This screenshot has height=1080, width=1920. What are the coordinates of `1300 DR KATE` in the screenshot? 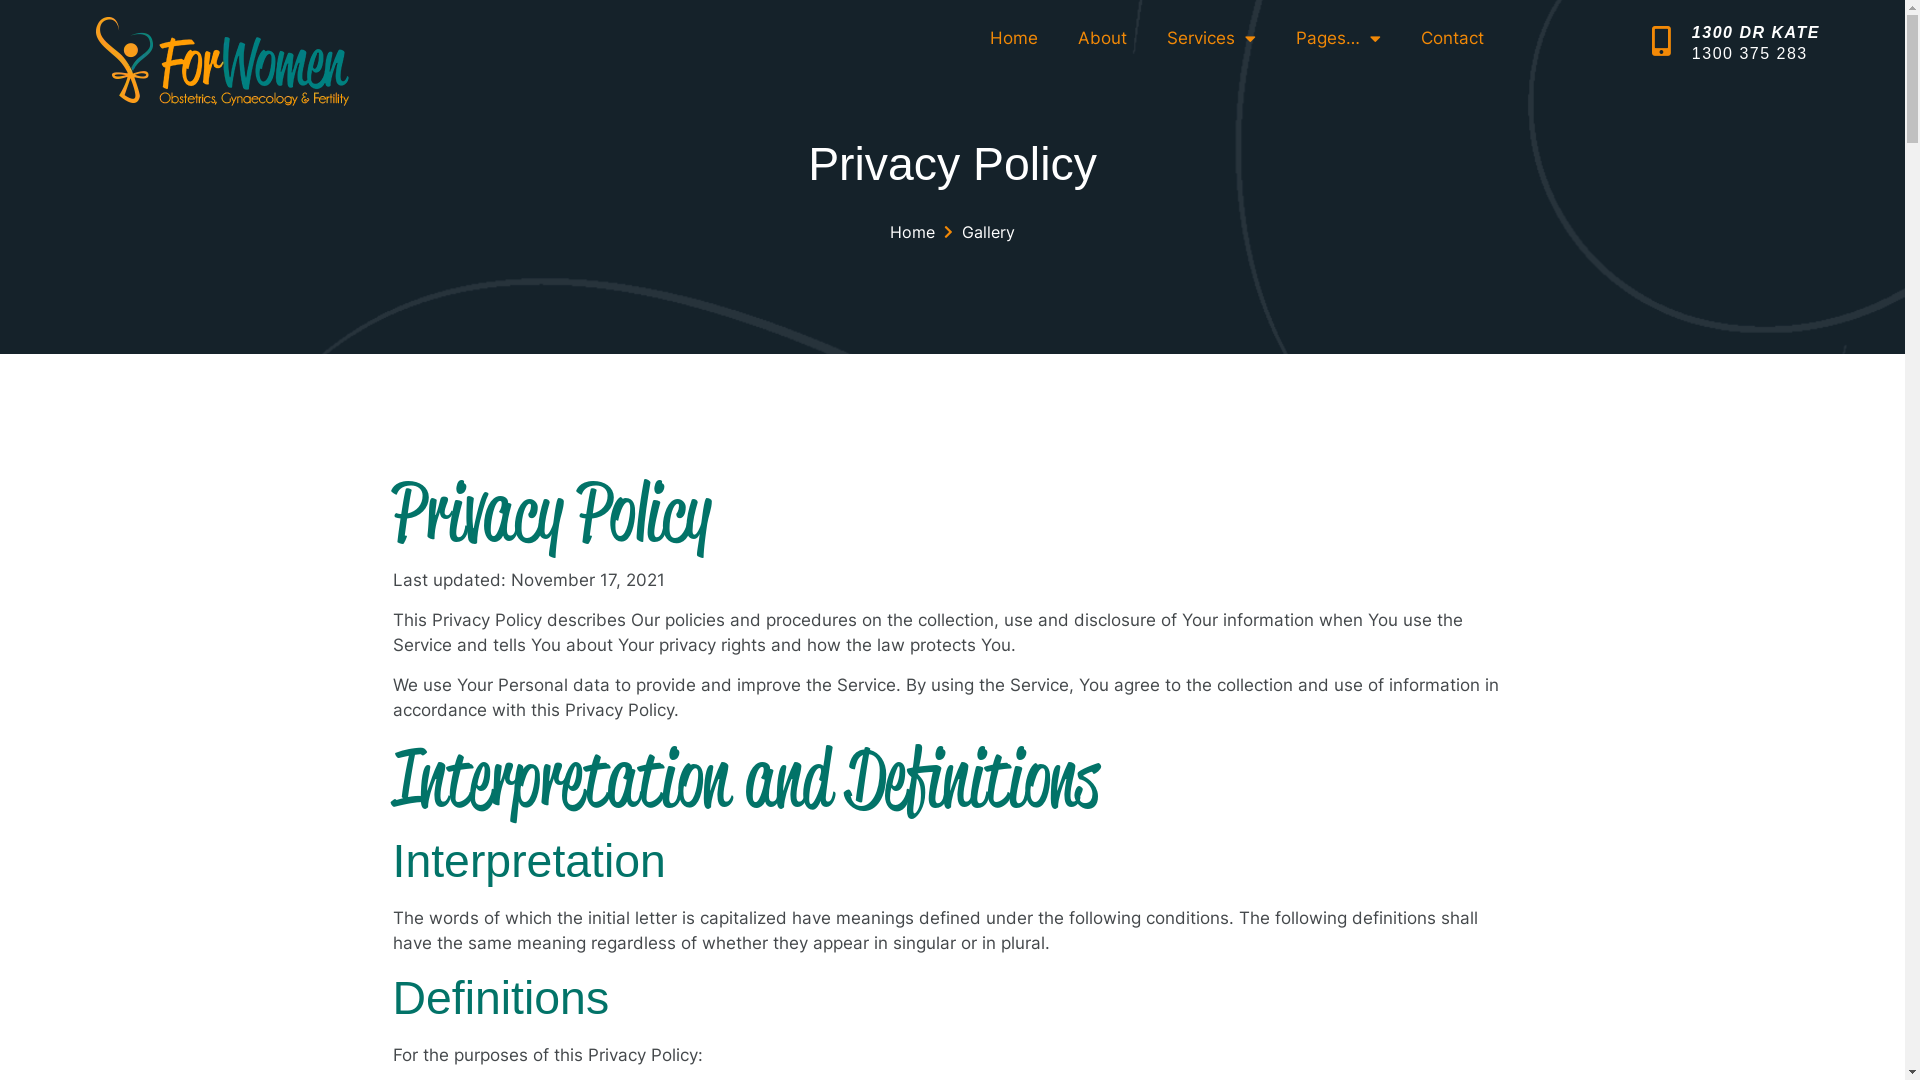 It's located at (1756, 32).